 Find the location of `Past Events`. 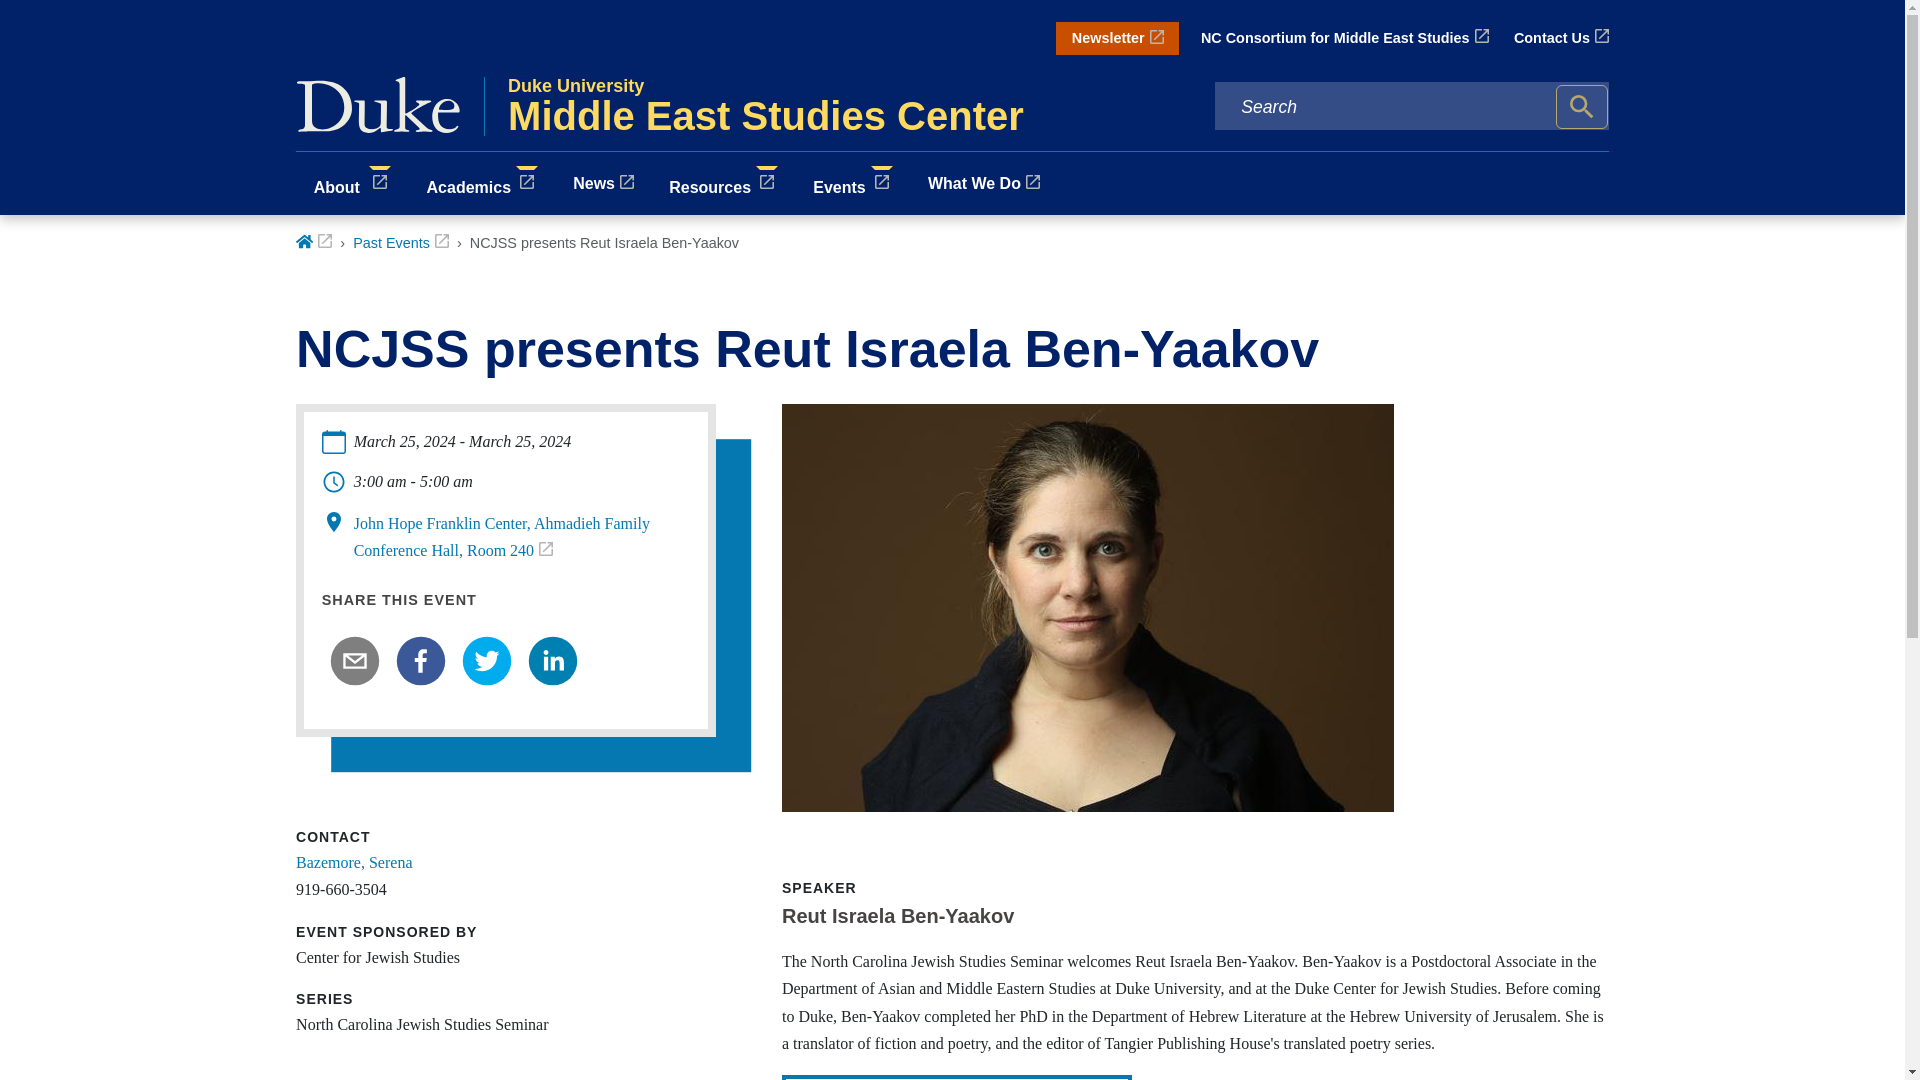

Past Events is located at coordinates (401, 242).